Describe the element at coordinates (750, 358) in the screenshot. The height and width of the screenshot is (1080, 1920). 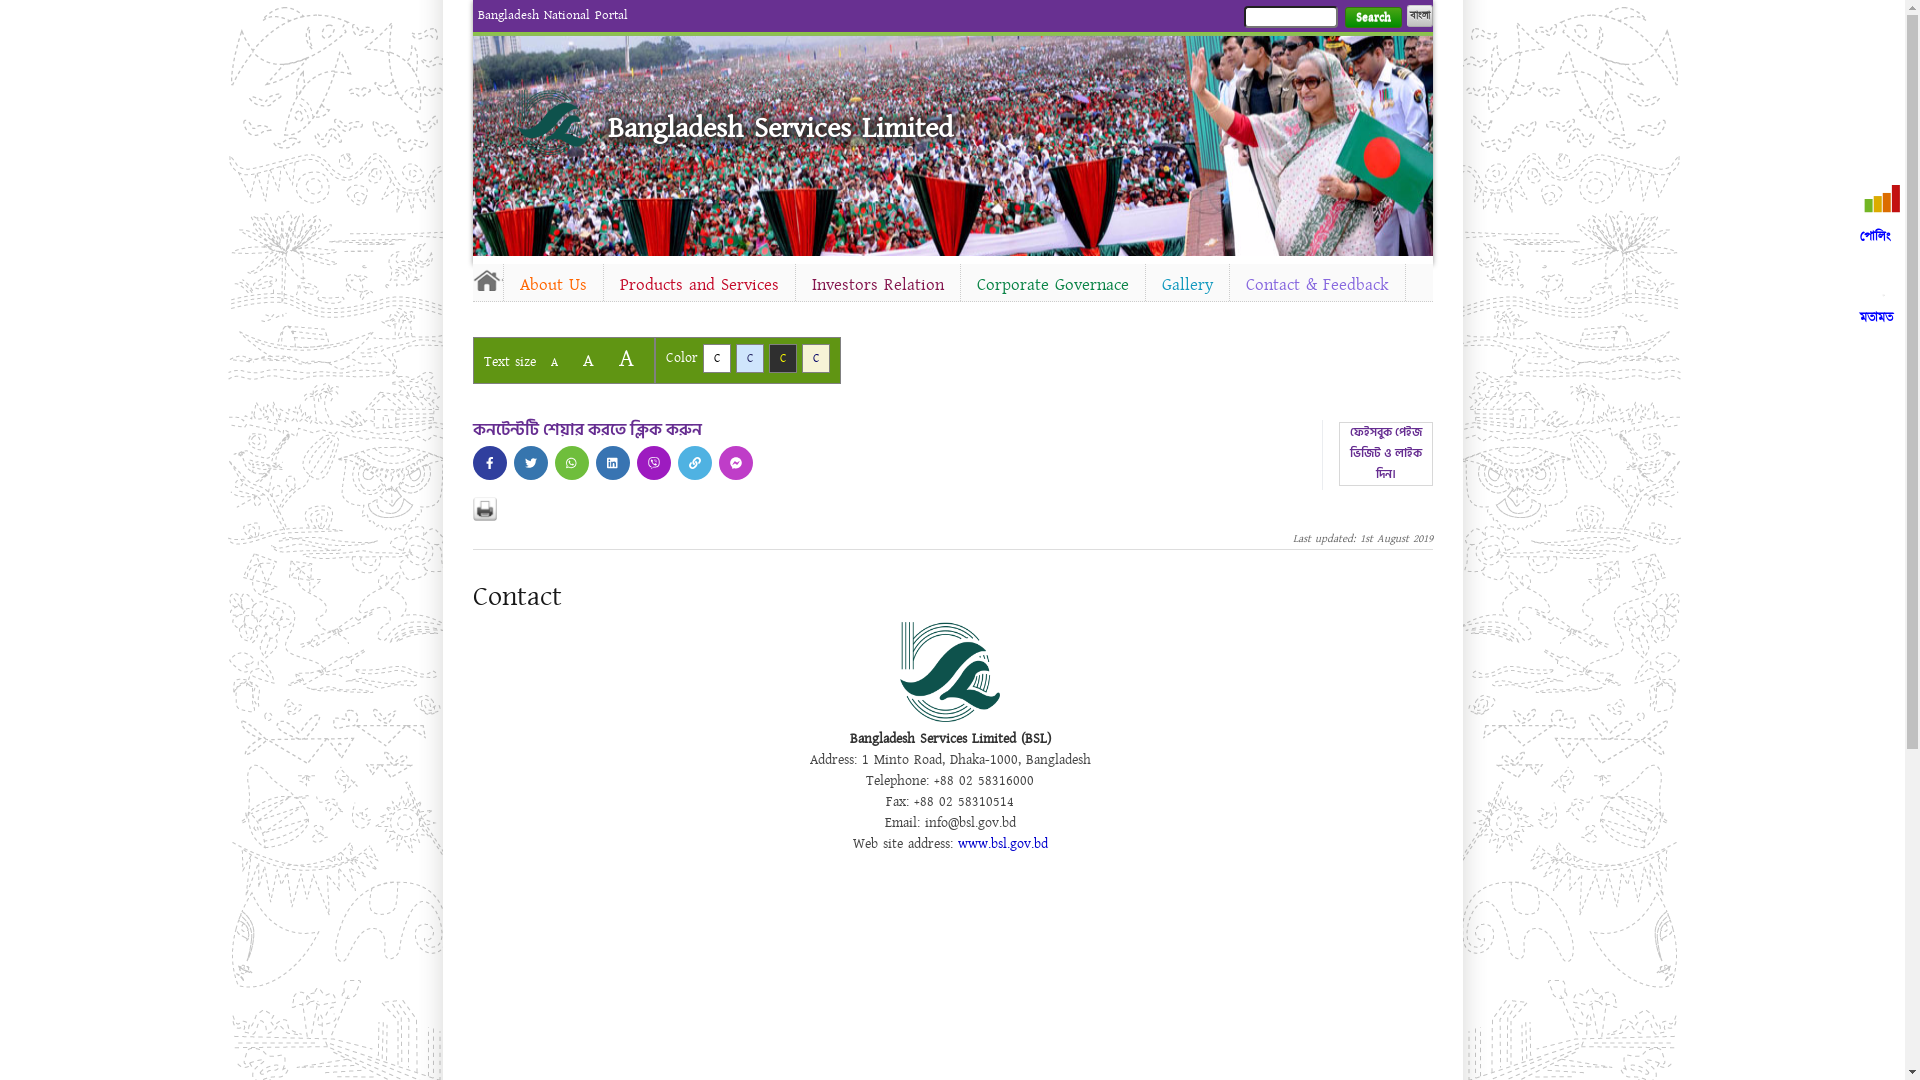
I see `C` at that location.